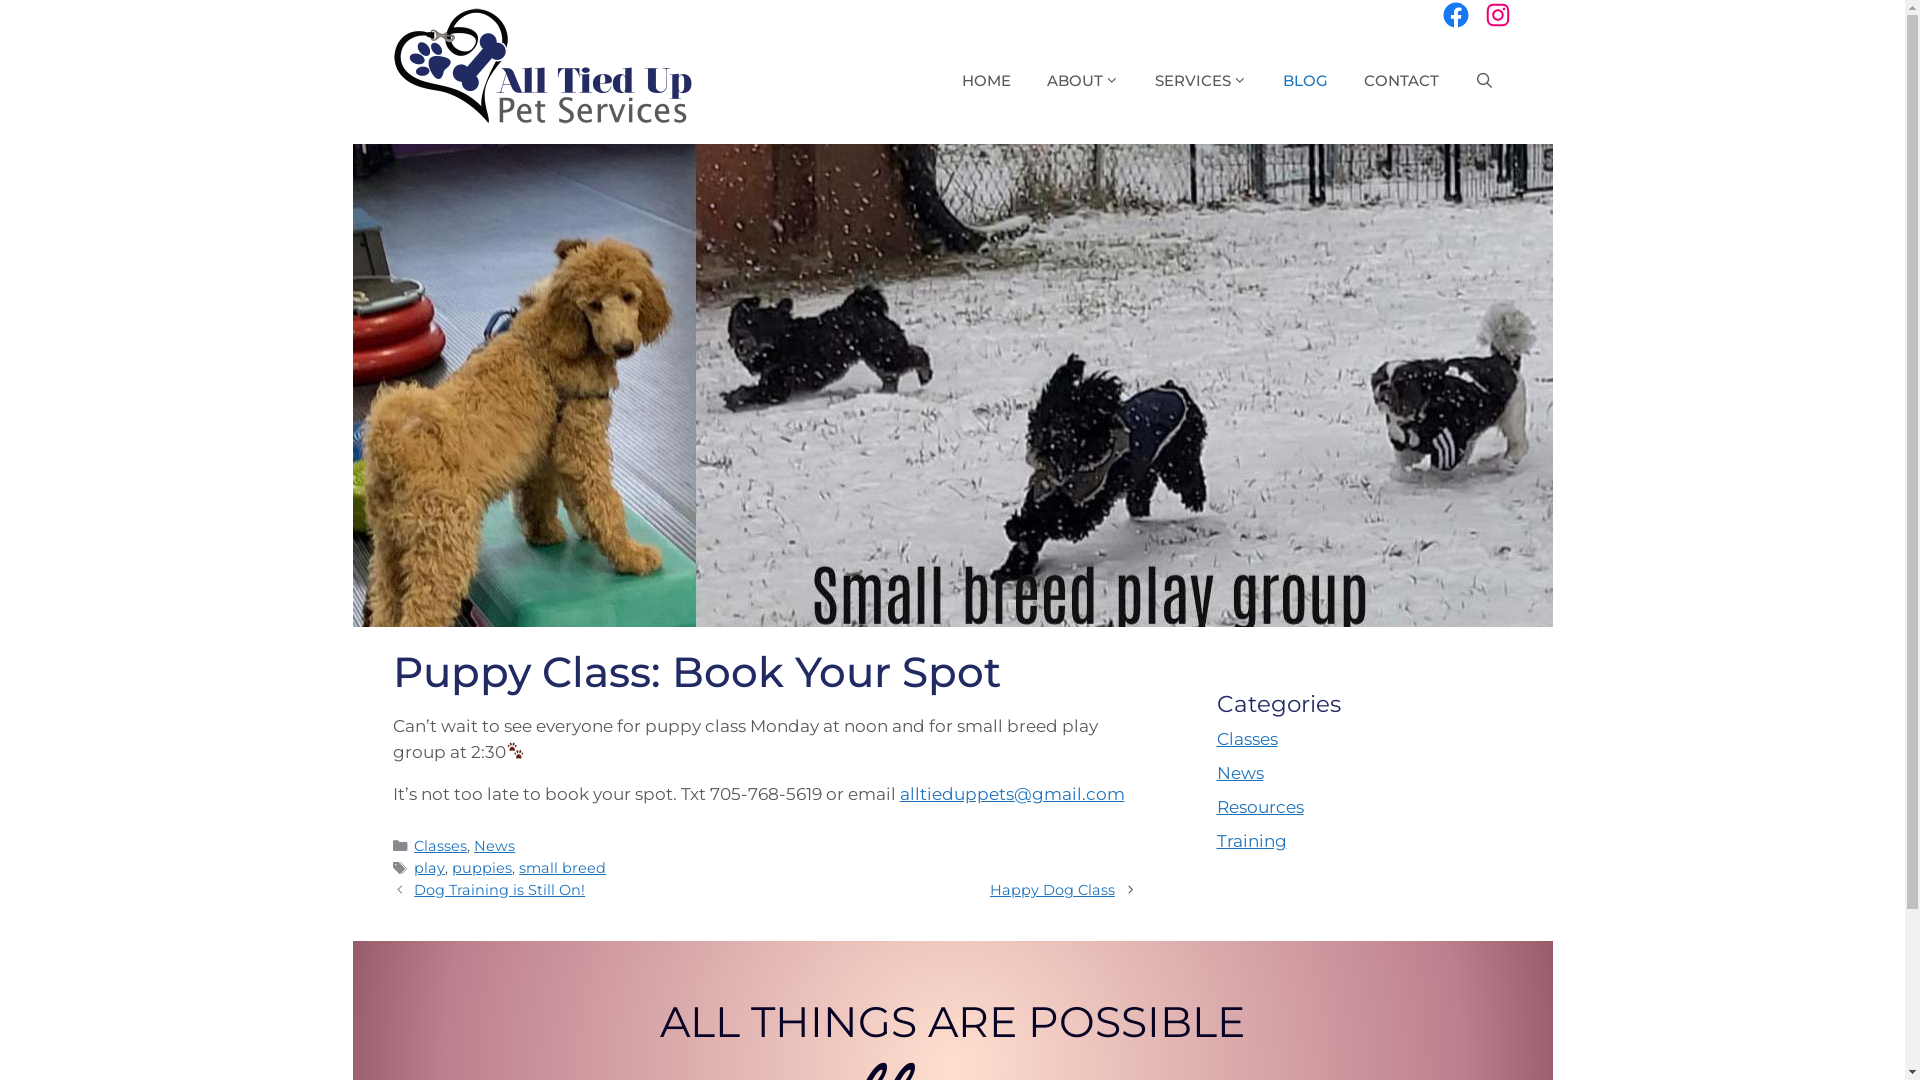 The image size is (1920, 1080). What do you see at coordinates (1402, 81) in the screenshot?
I see `CONTACT` at bounding box center [1402, 81].